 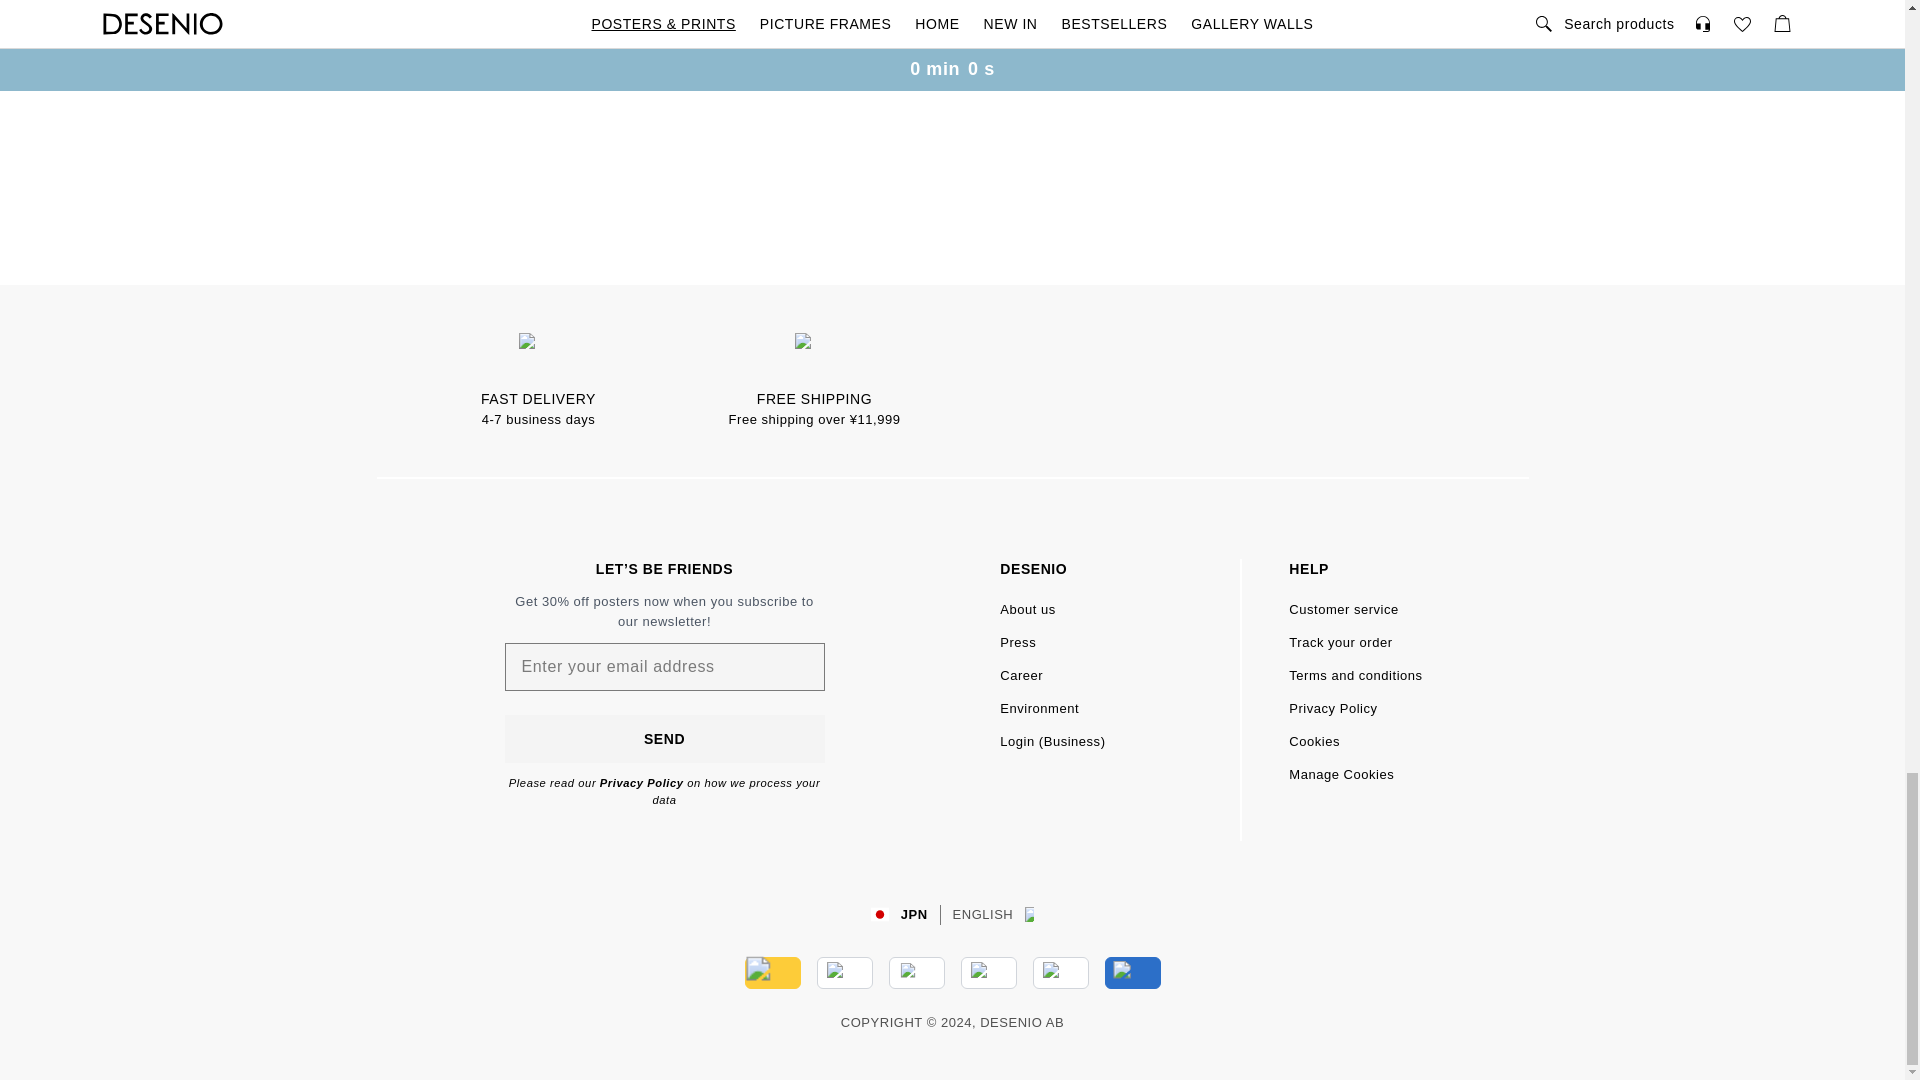 I want to click on DHL, so click(x=772, y=972).